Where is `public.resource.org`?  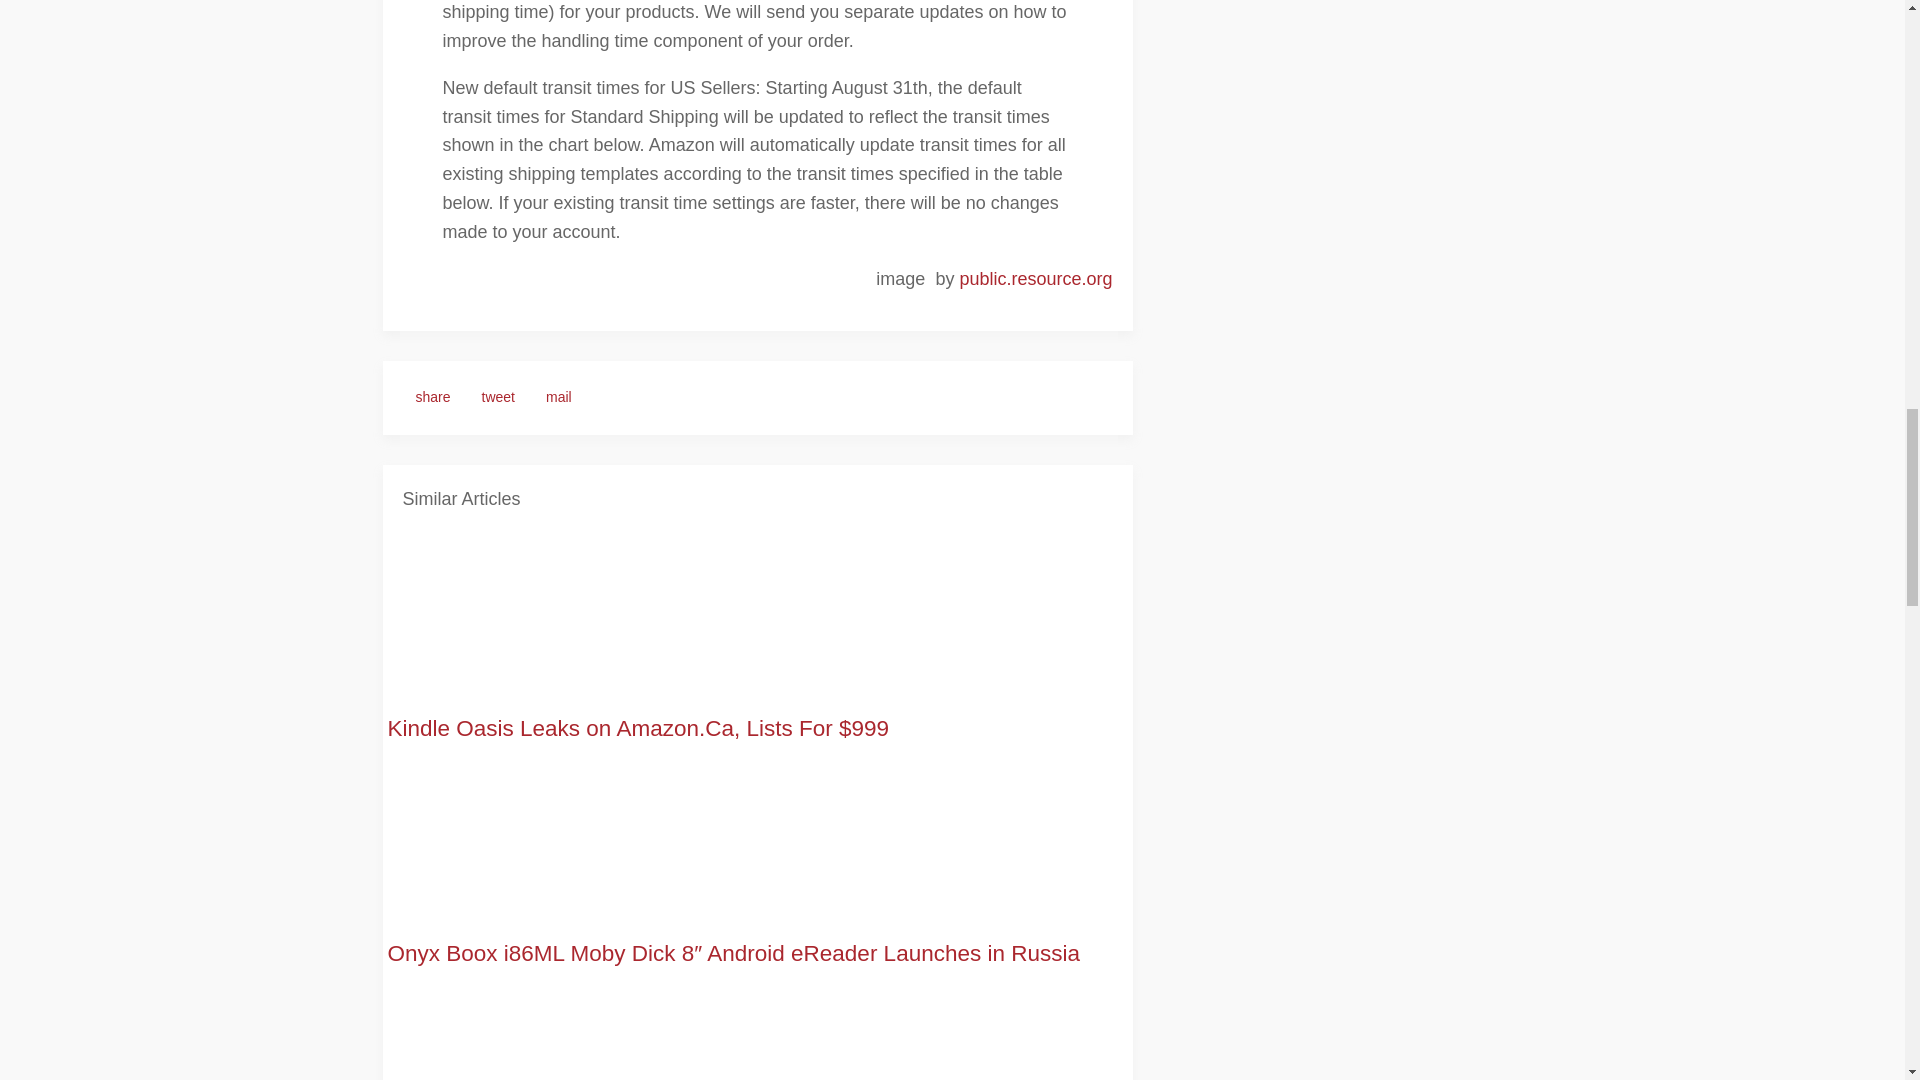 public.resource.org is located at coordinates (1034, 278).